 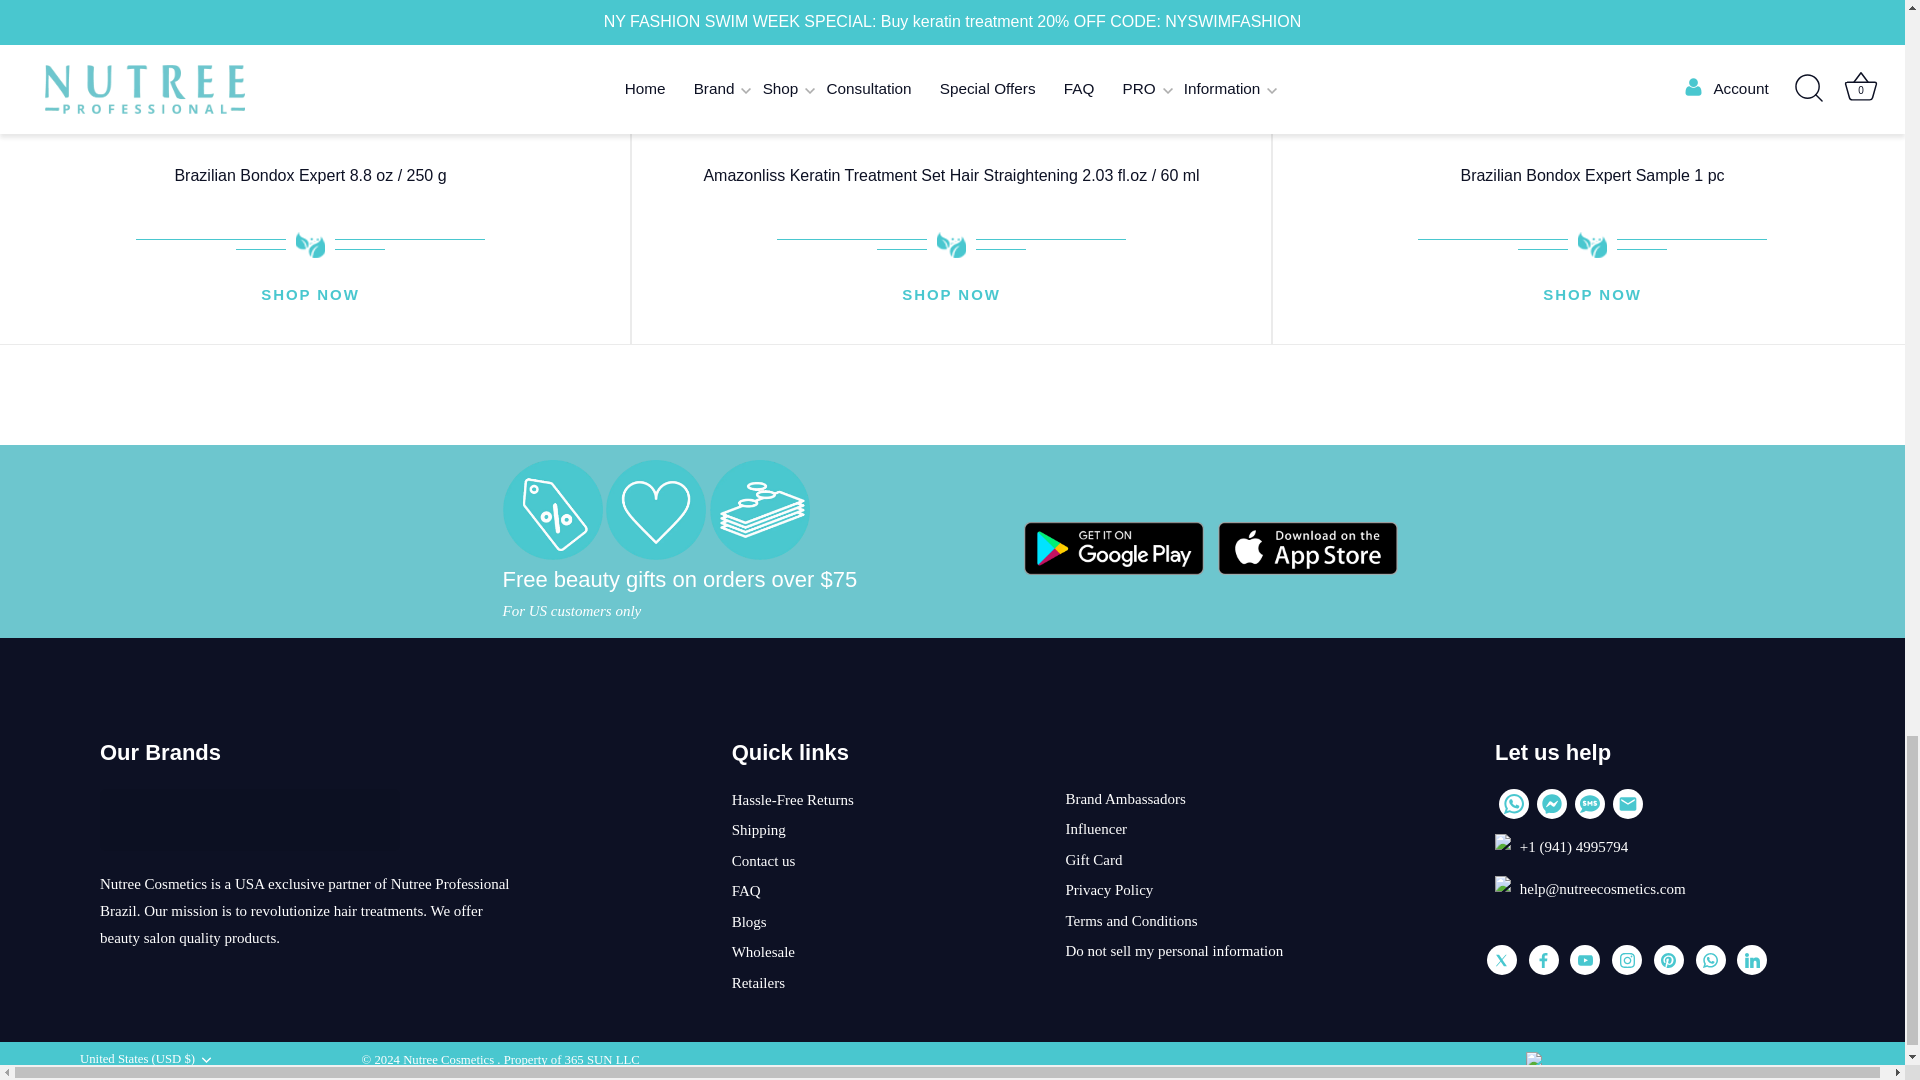 I want to click on Shop Now, so click(x=310, y=296).